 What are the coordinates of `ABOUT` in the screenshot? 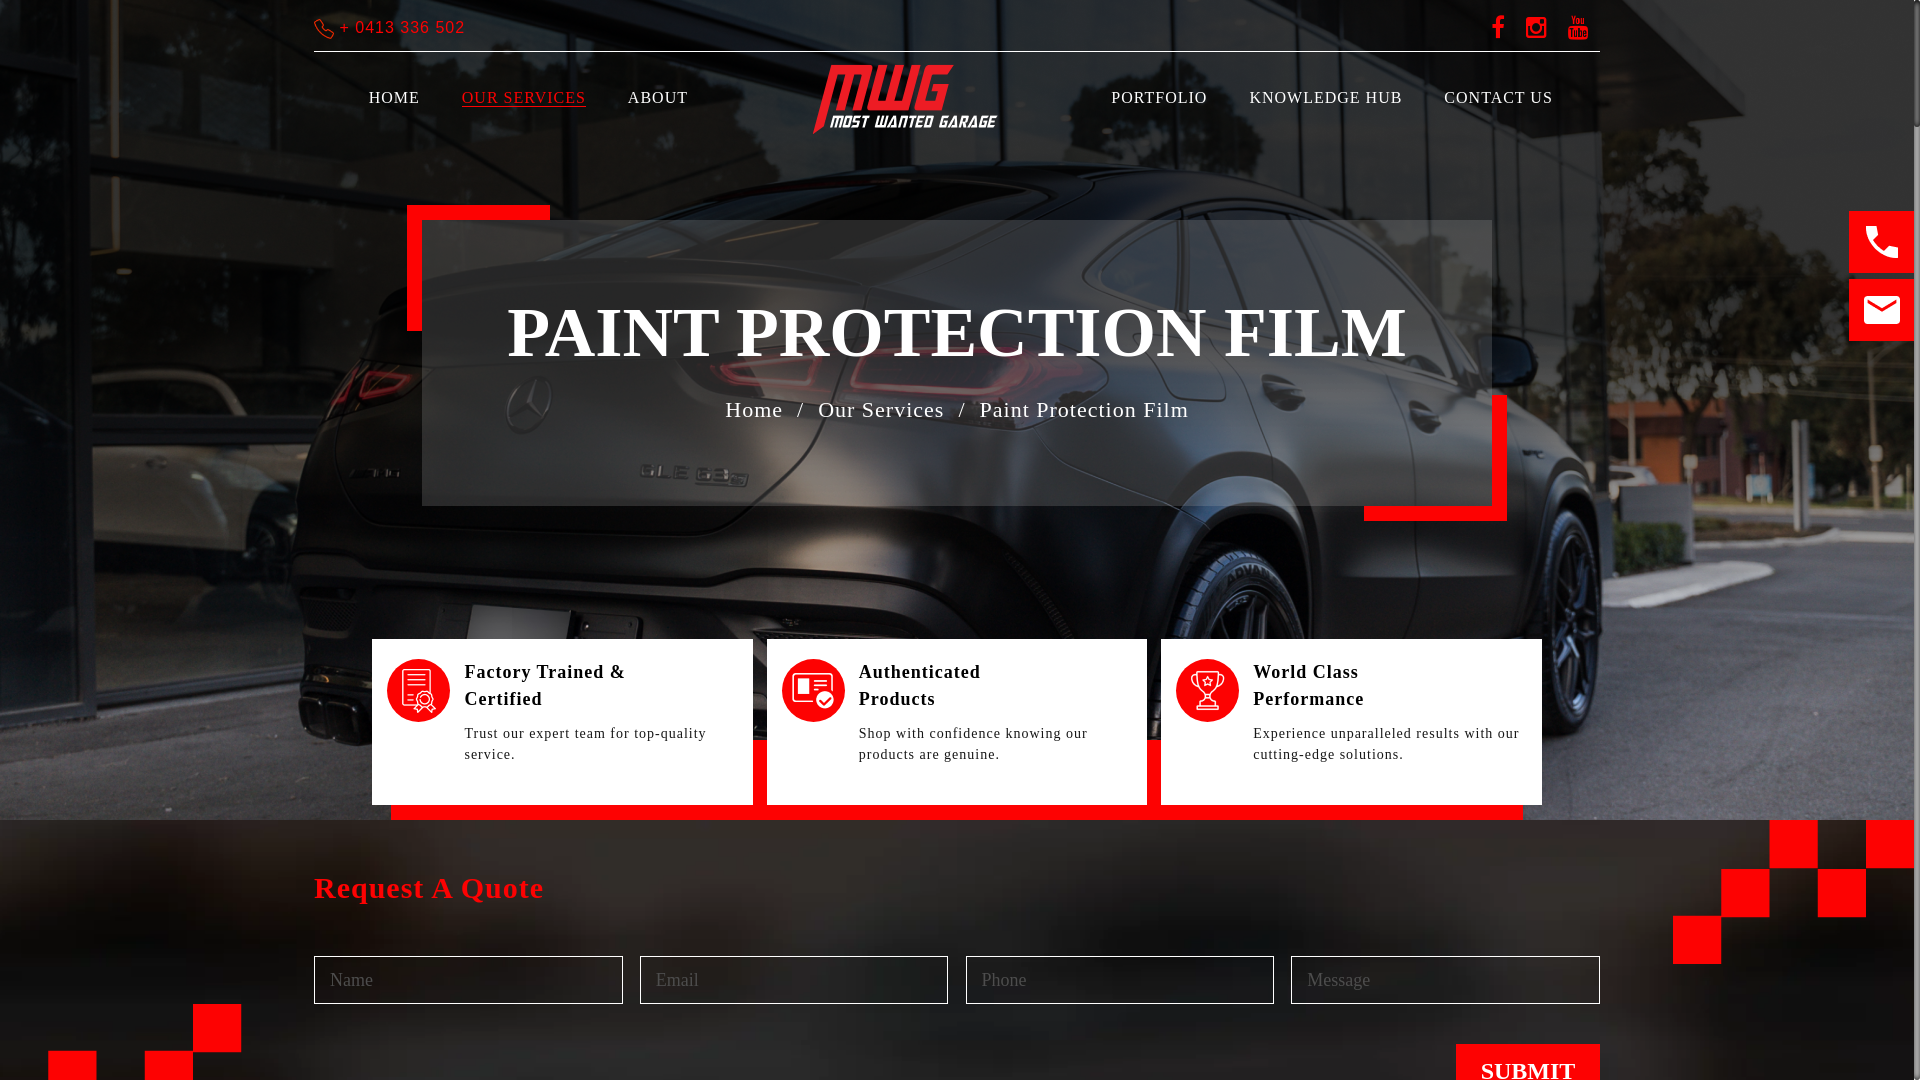 It's located at (658, 98).